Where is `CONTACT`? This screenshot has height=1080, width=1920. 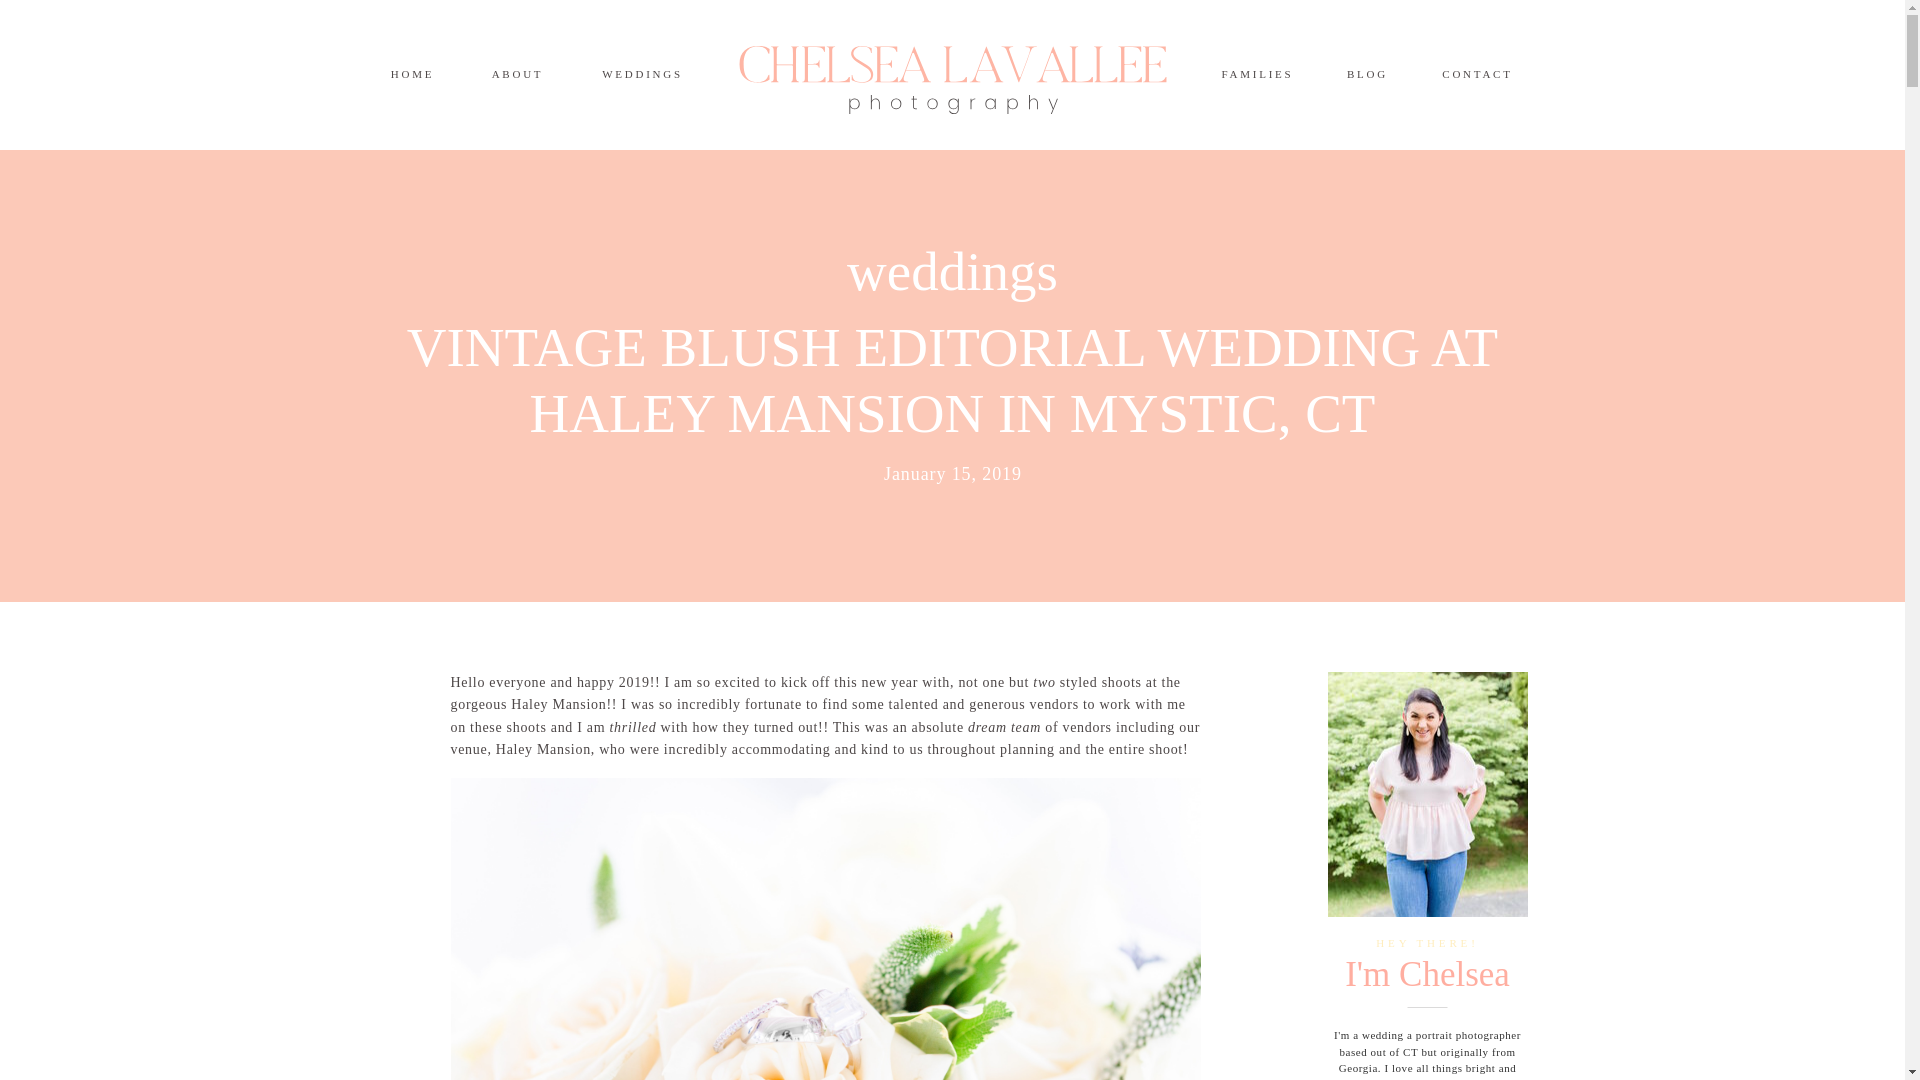
CONTACT is located at coordinates (1478, 74).